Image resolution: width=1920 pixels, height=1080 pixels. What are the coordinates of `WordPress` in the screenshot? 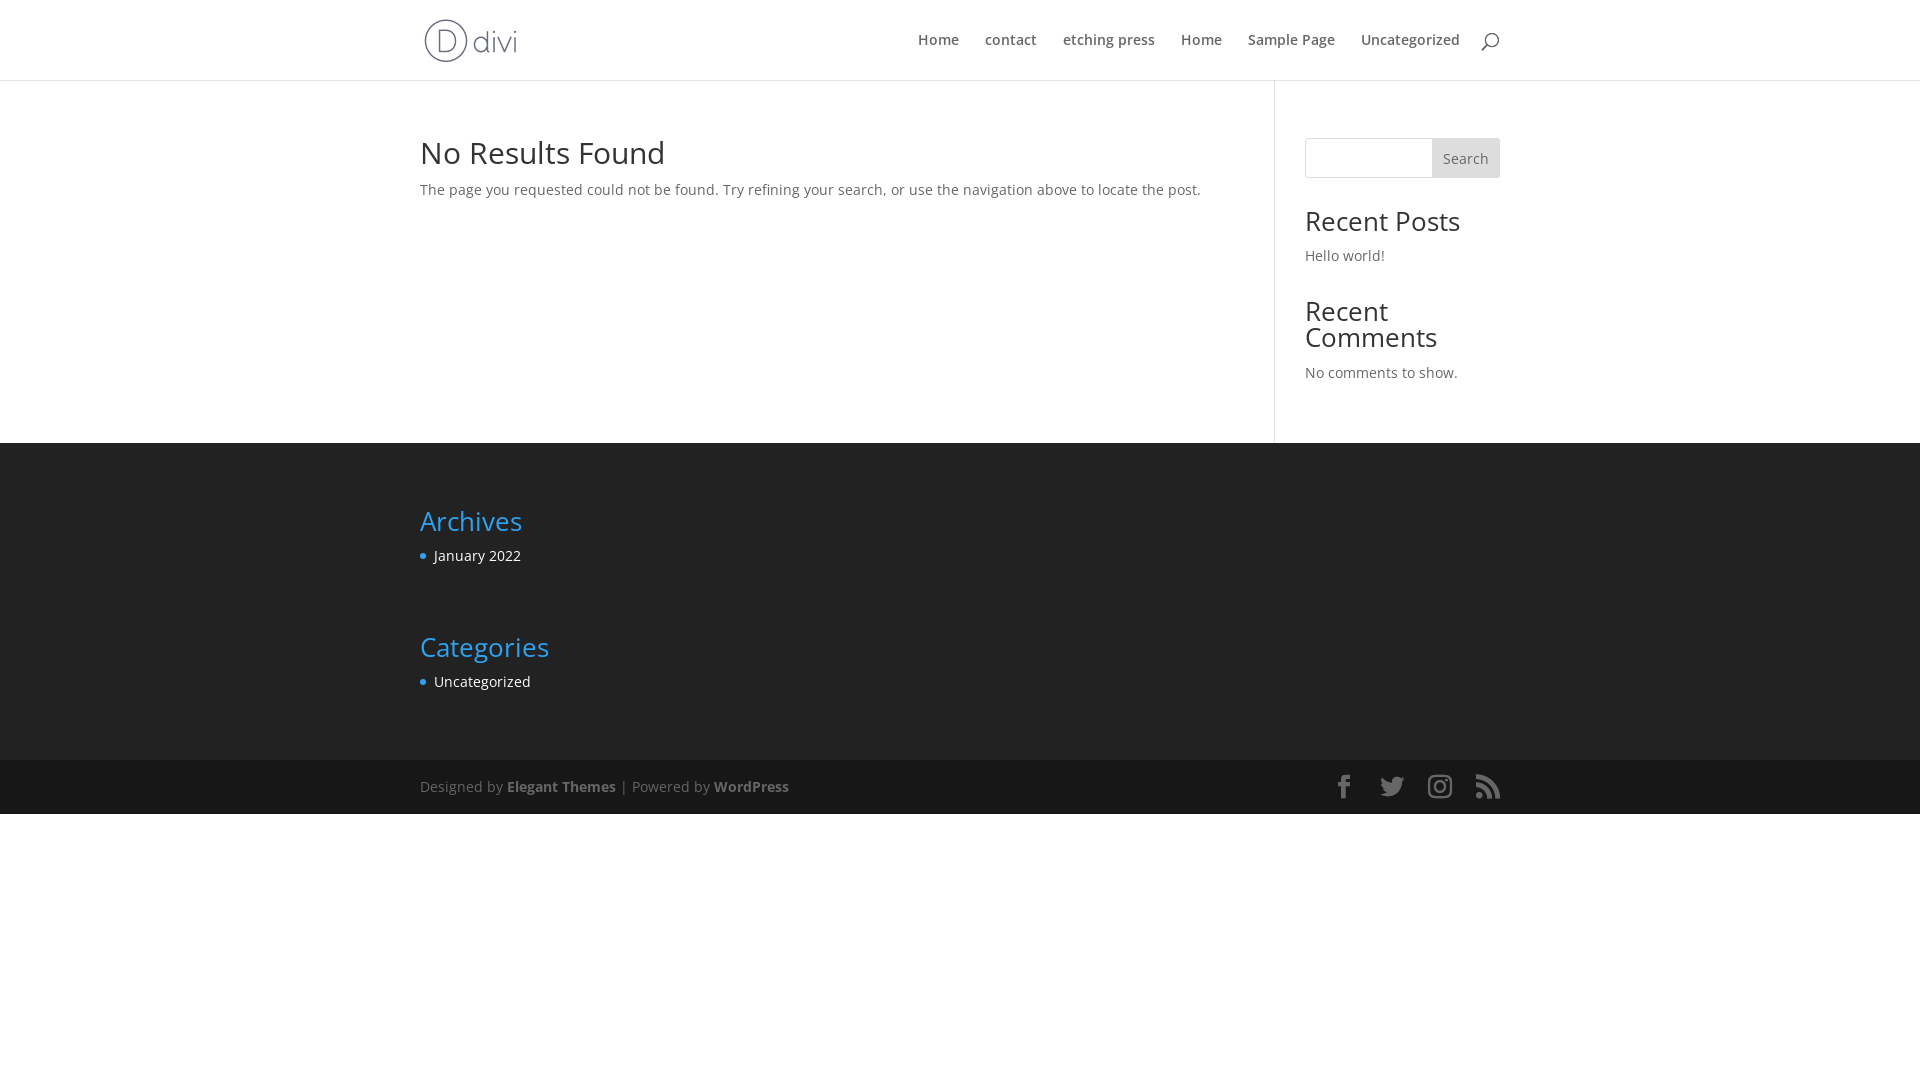 It's located at (752, 786).